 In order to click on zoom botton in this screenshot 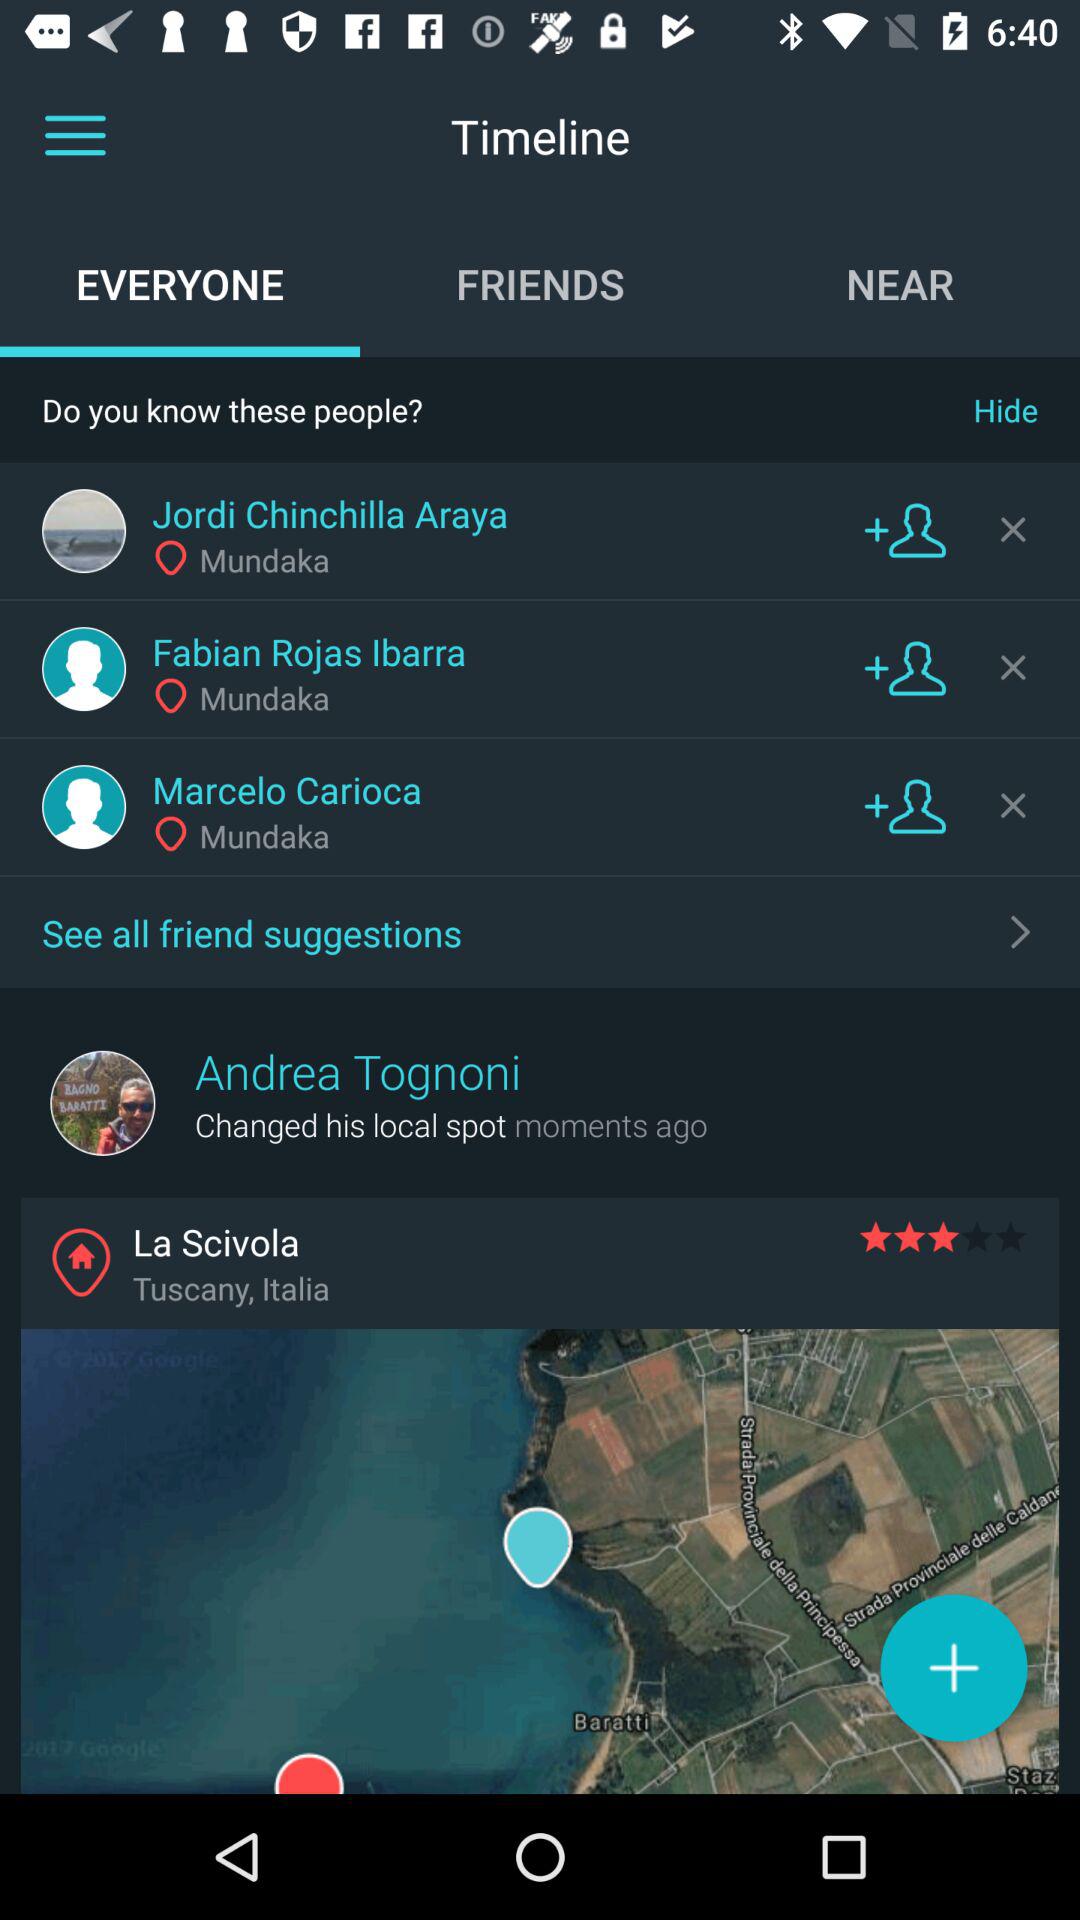, I will do `click(954, 1668)`.